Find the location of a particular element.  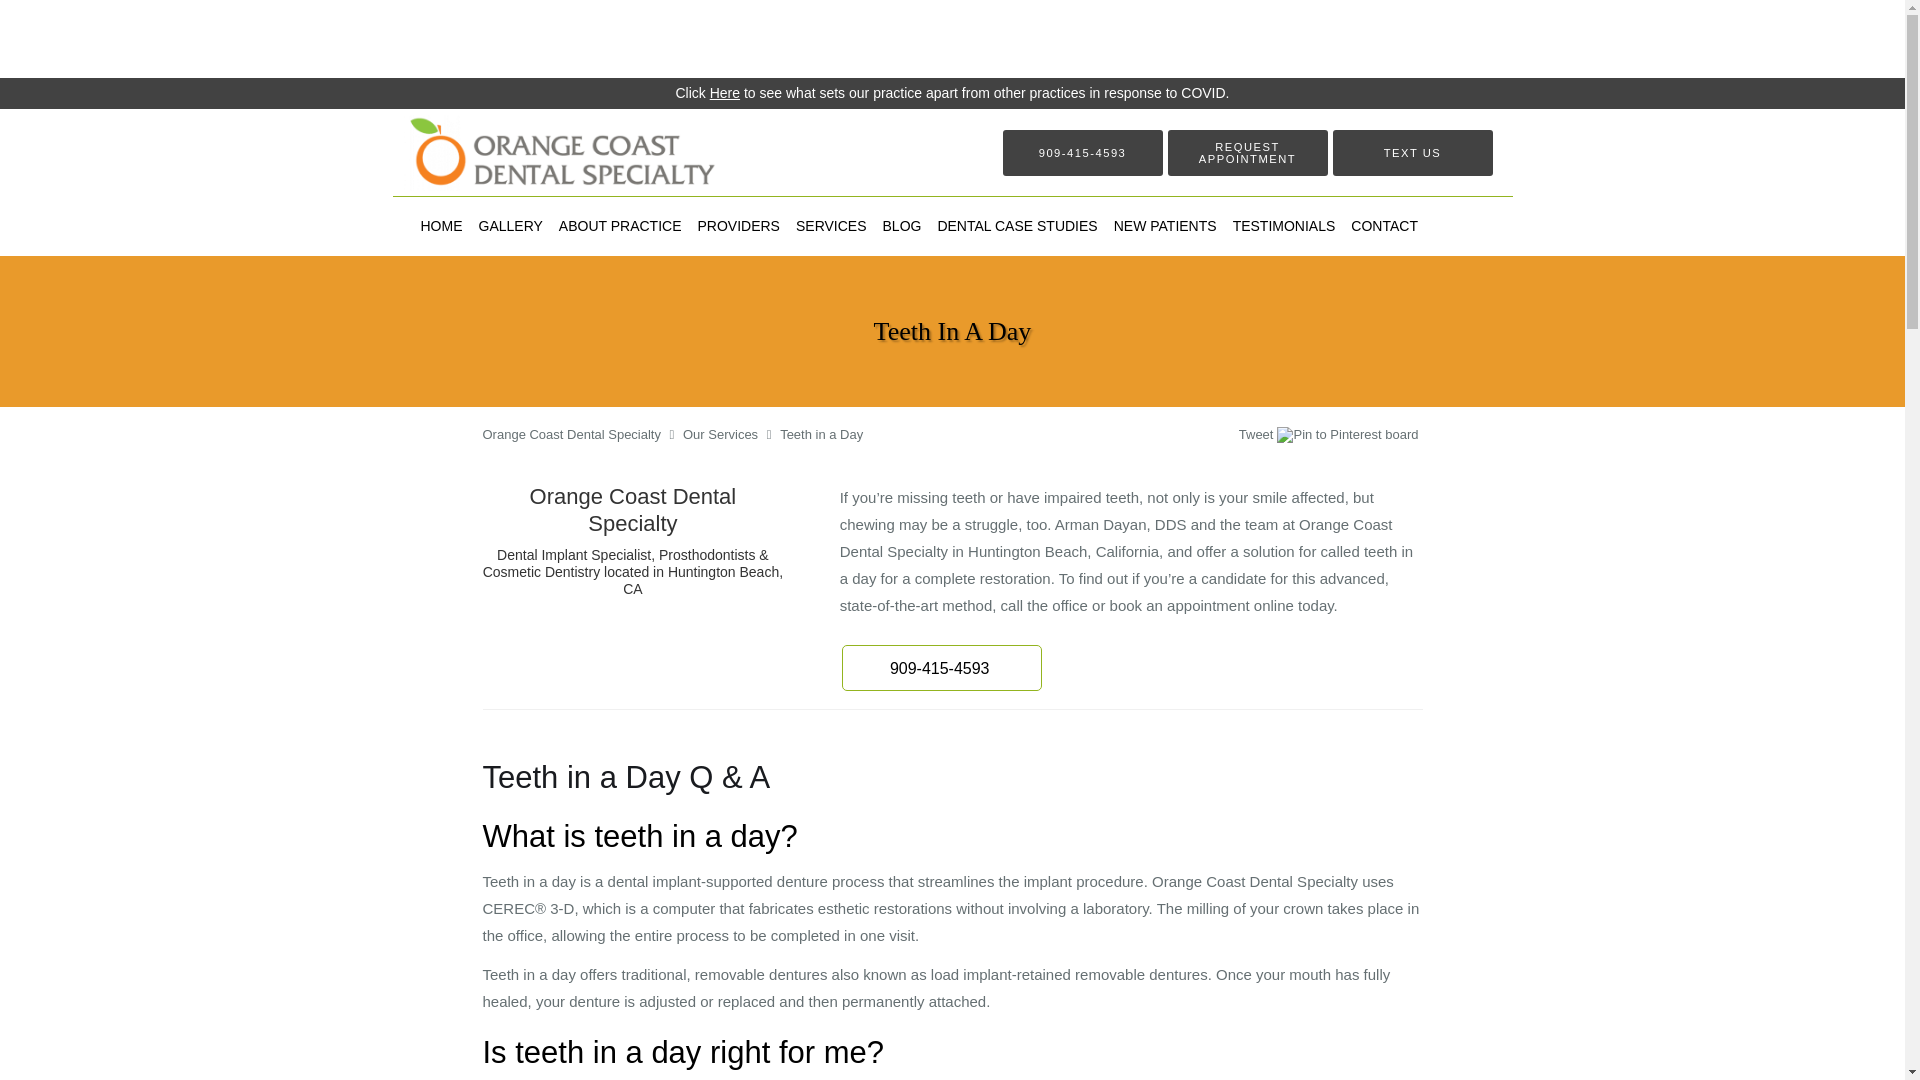

HOME is located at coordinates (441, 225).